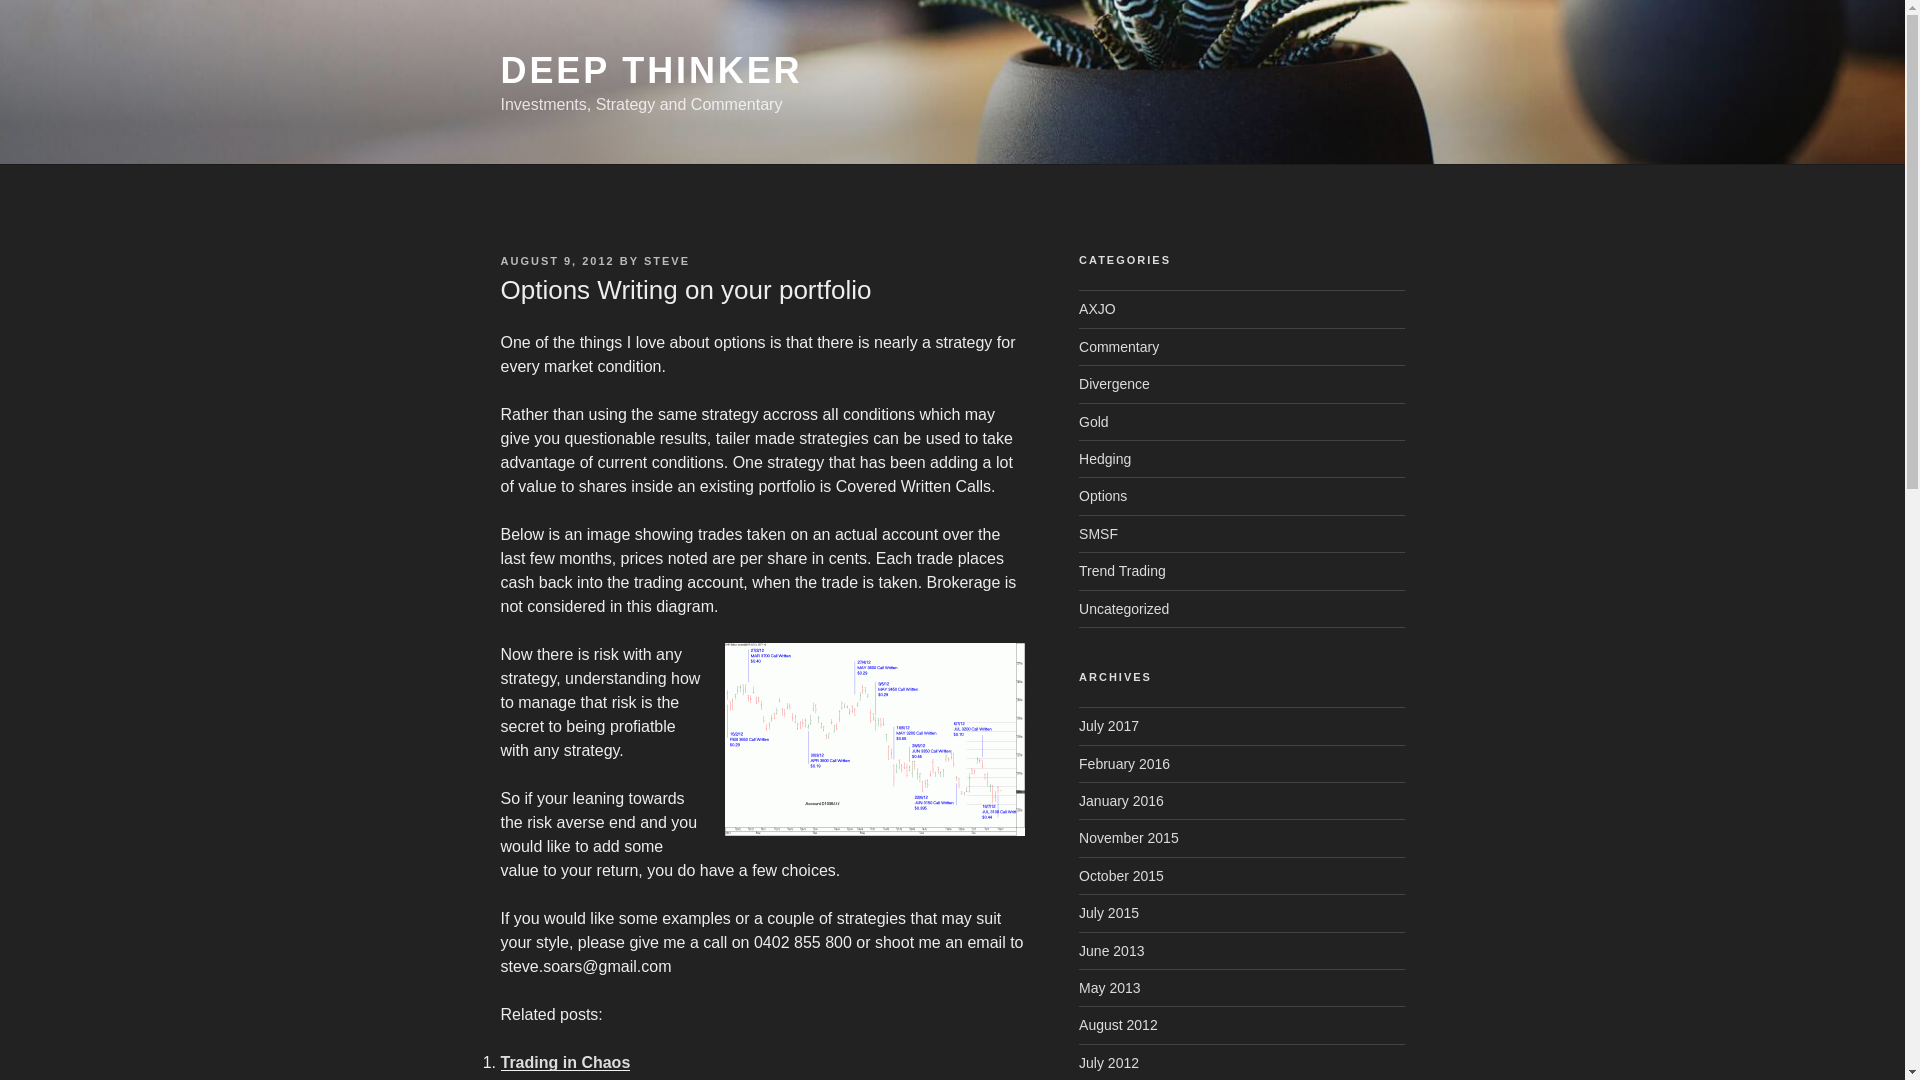 The width and height of the screenshot is (1920, 1080). What do you see at coordinates (1121, 876) in the screenshot?
I see `October 2015` at bounding box center [1121, 876].